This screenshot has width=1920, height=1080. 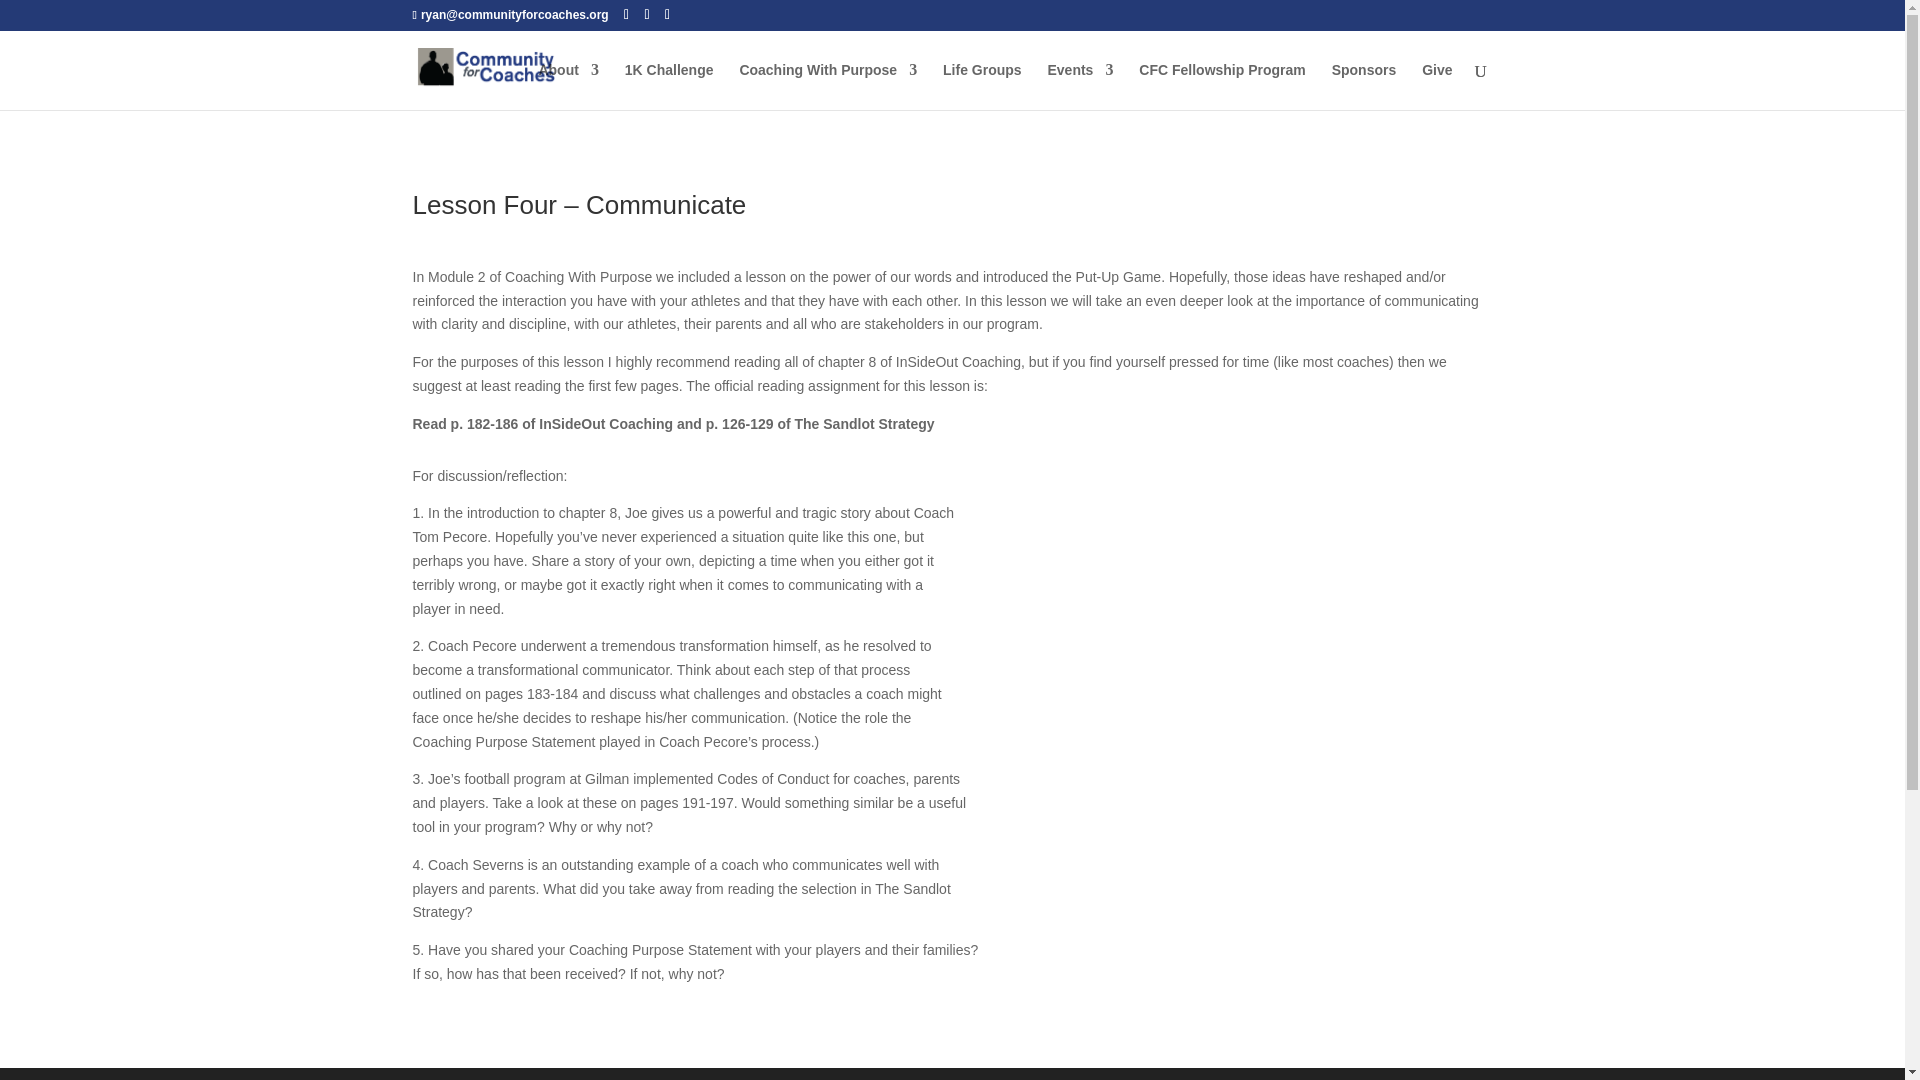 I want to click on Coaching With Purpose, so click(x=828, y=86).